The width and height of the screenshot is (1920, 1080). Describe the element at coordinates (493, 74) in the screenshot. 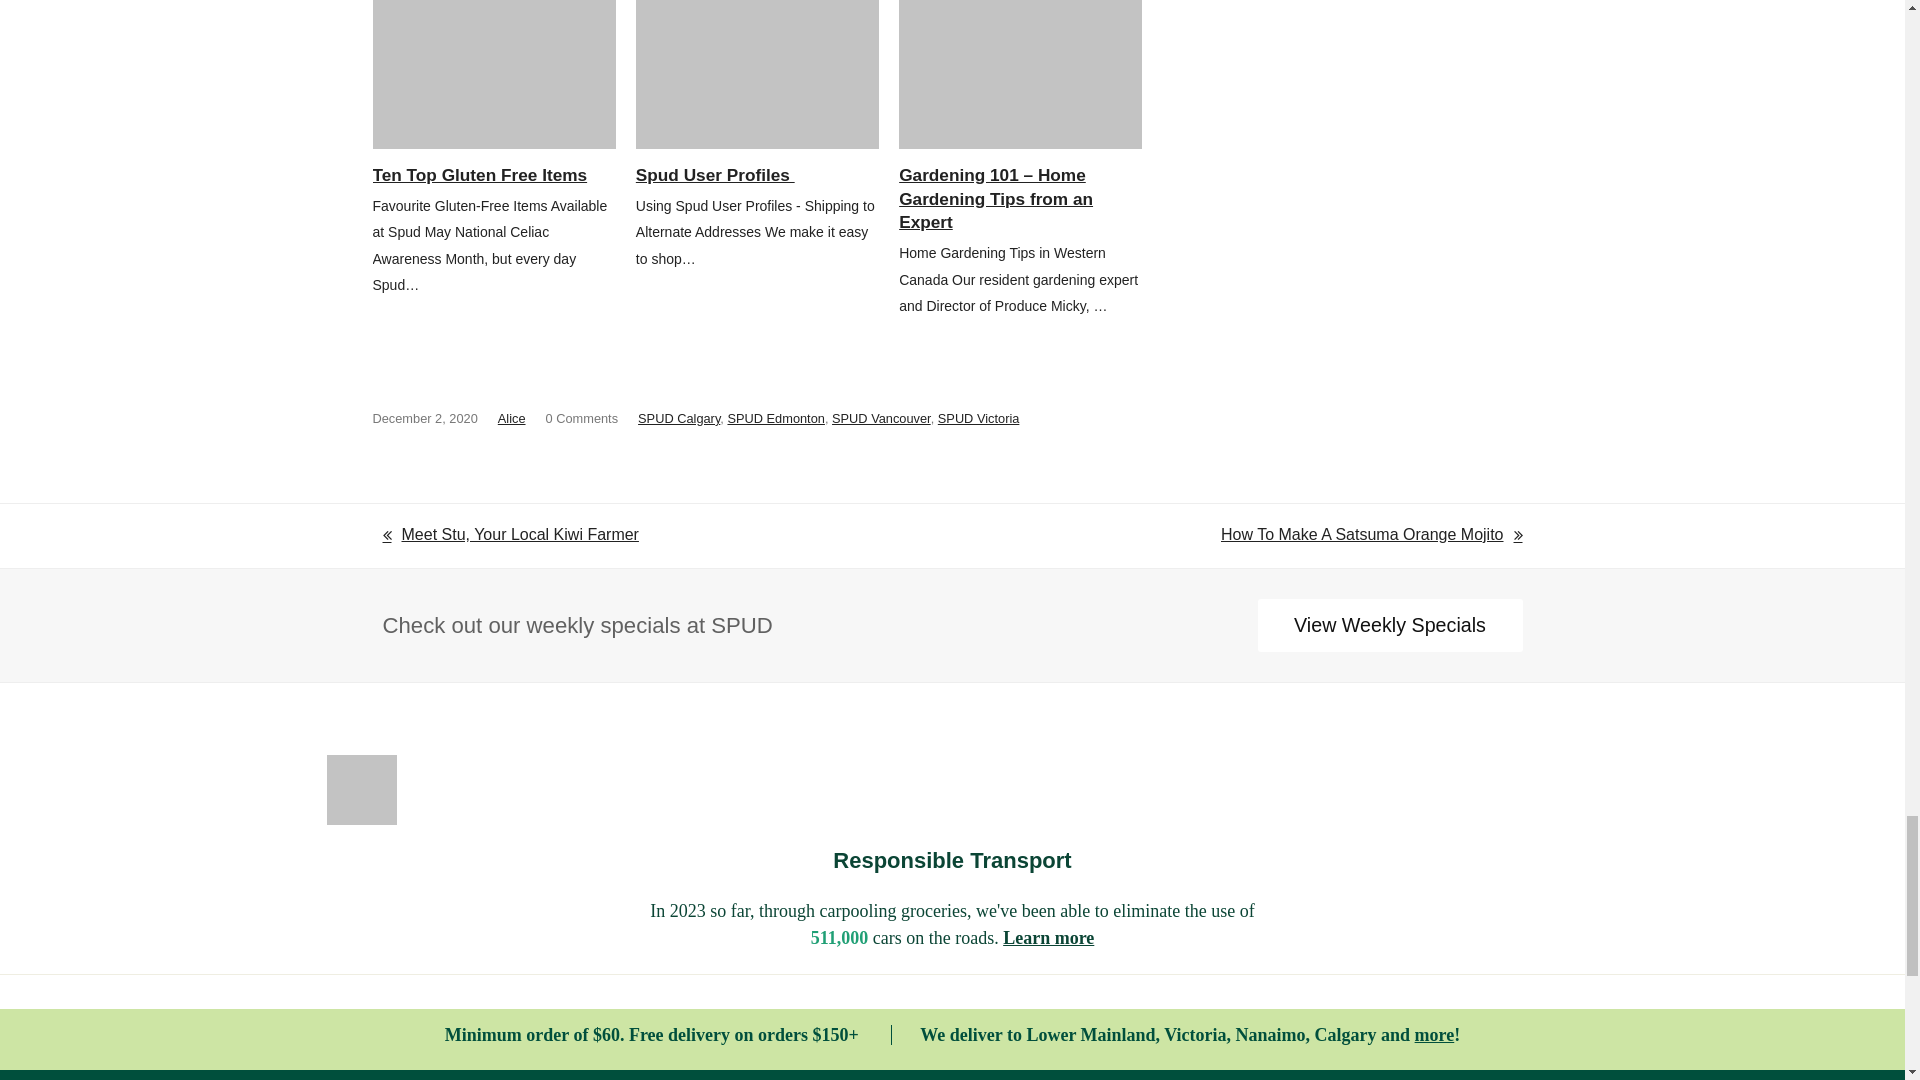

I see `Ten Top Gluten Free Items` at that location.